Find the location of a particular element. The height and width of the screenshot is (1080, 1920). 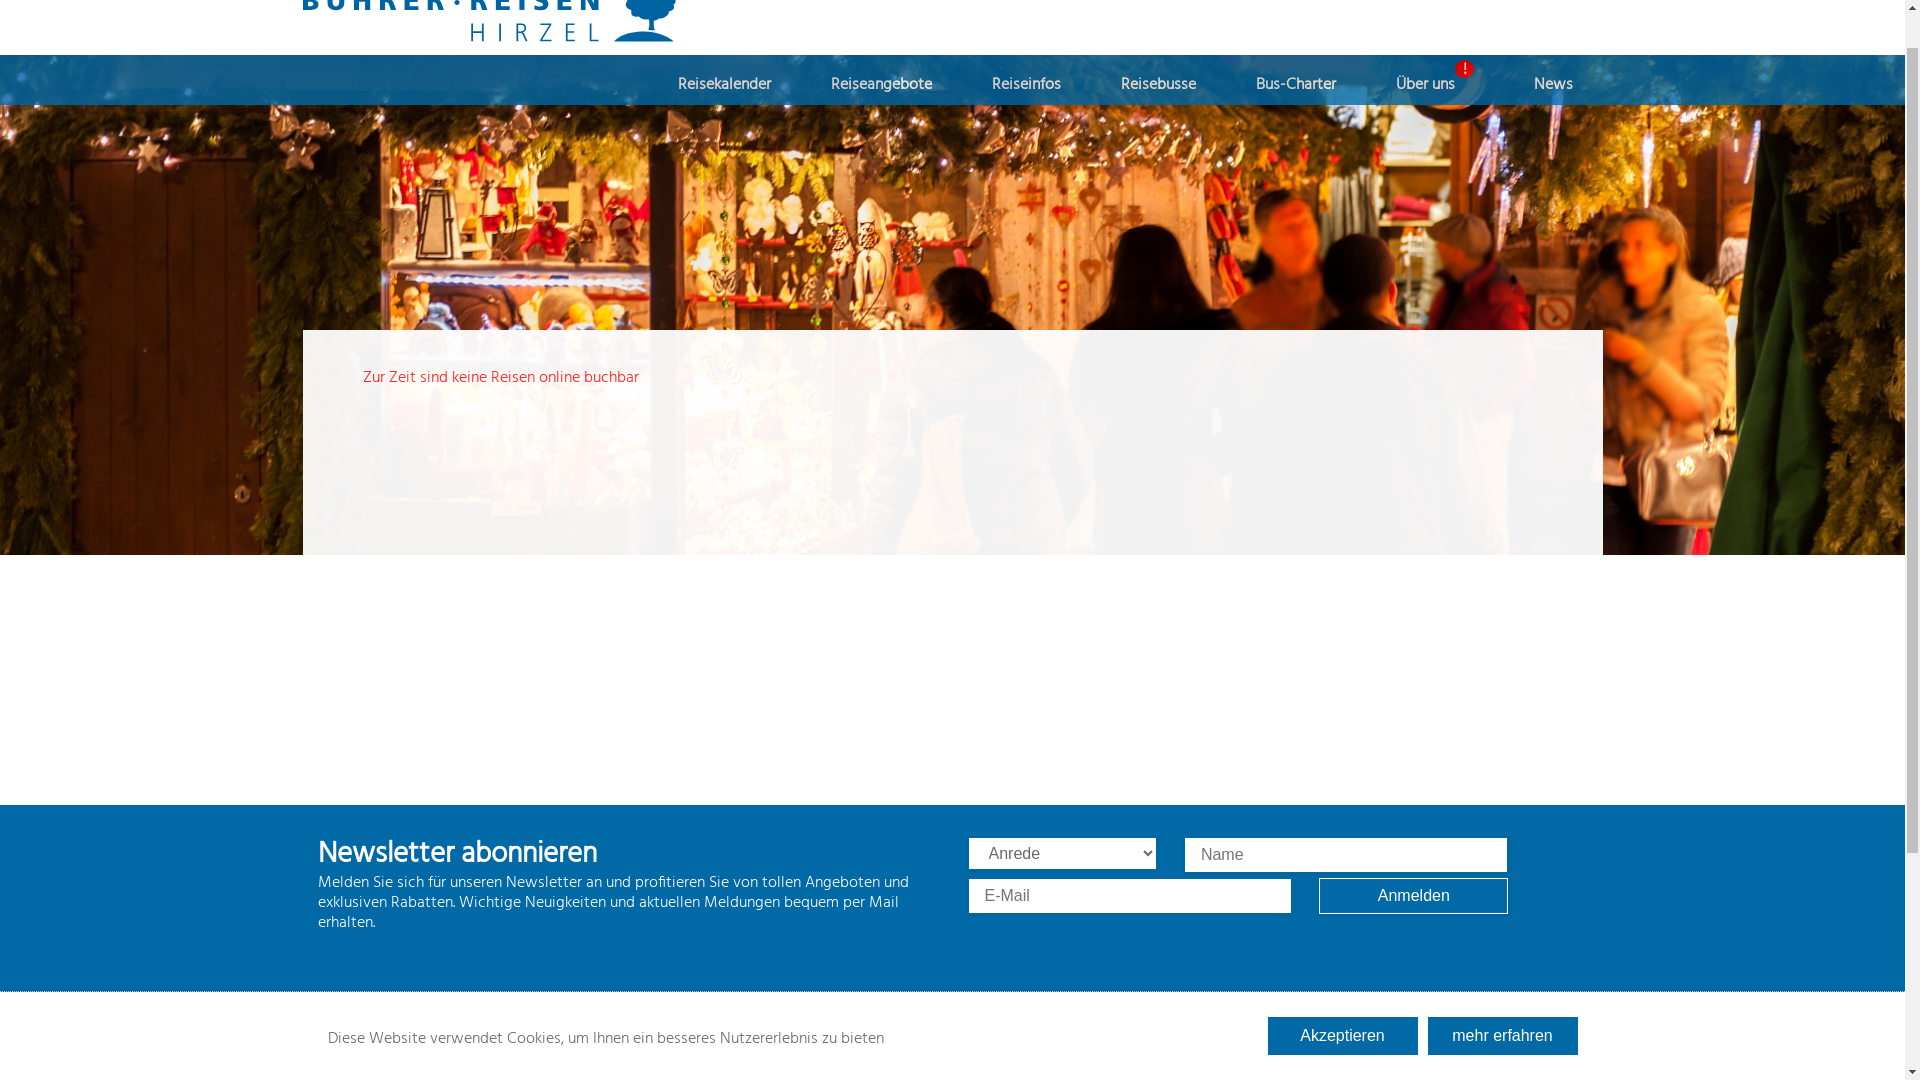

Reiseangebote is located at coordinates (880, 130).